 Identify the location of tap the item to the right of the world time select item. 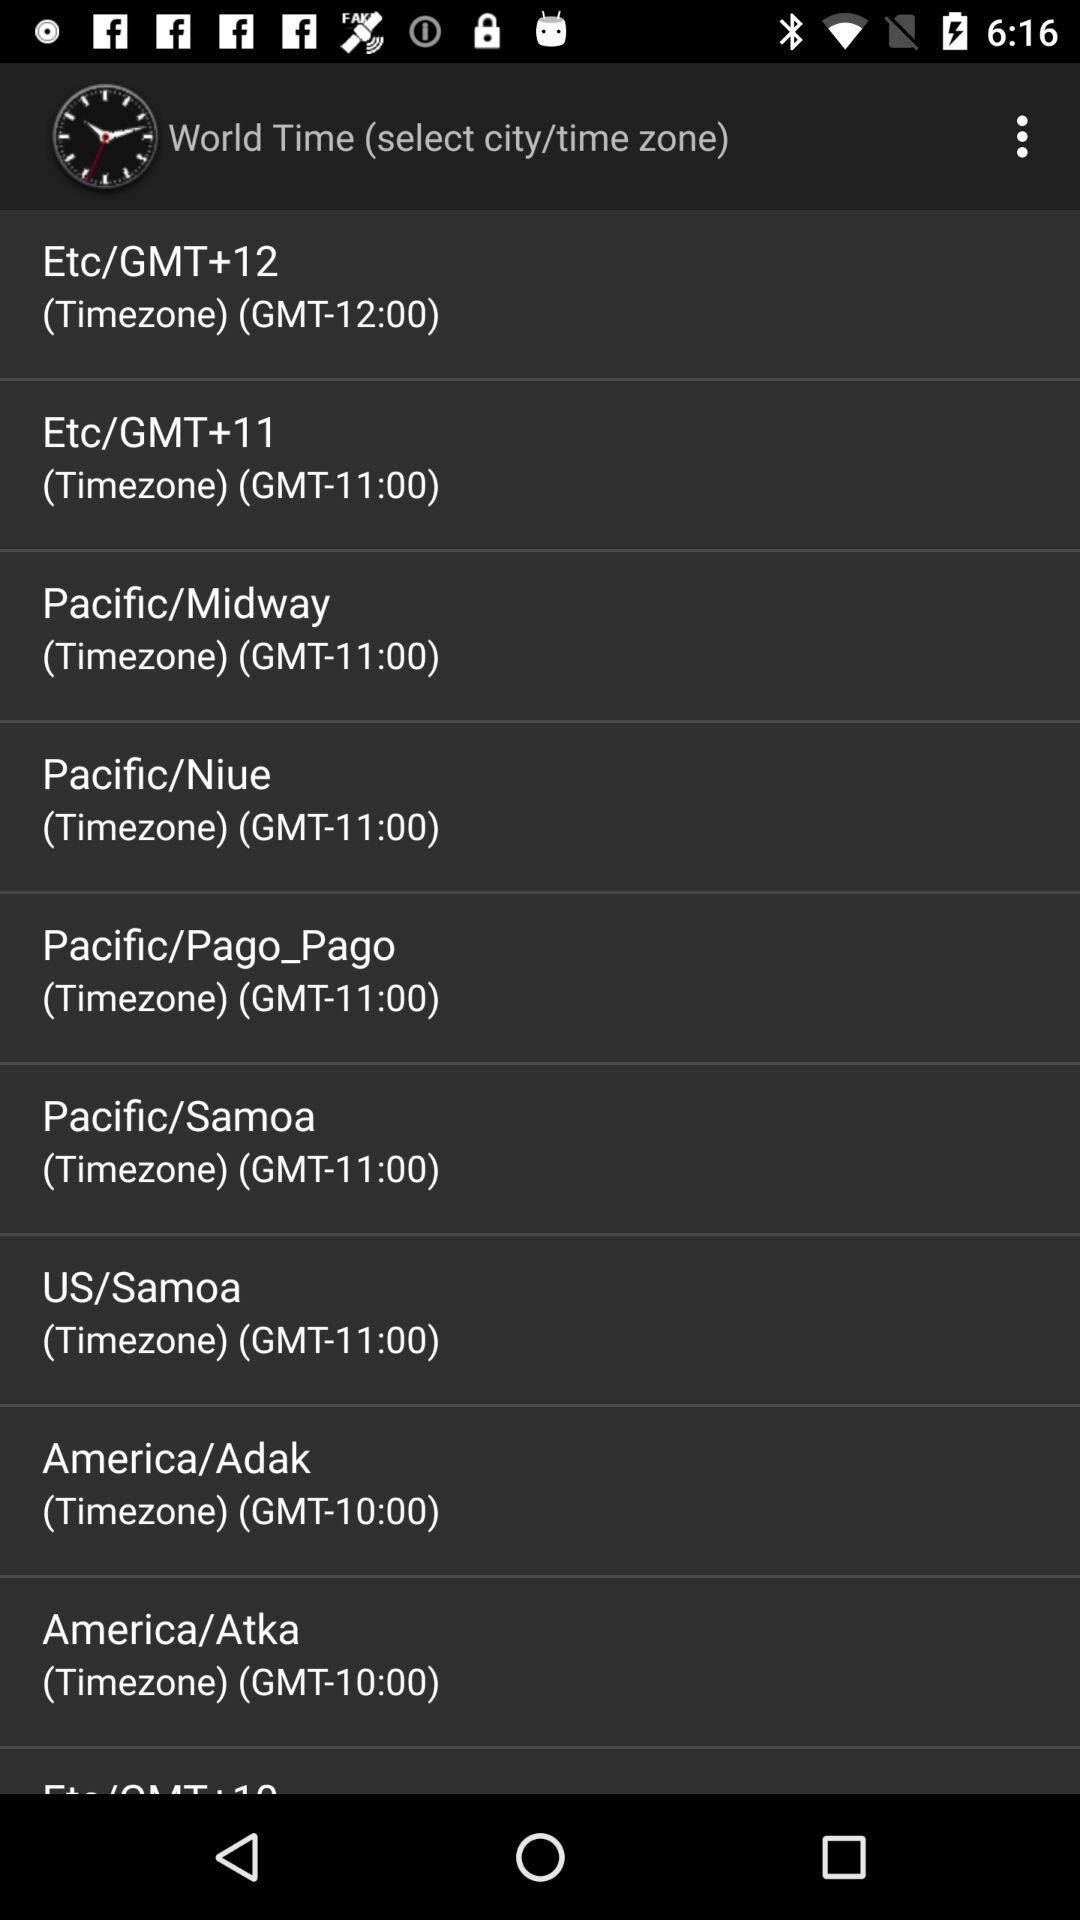
(1028, 136).